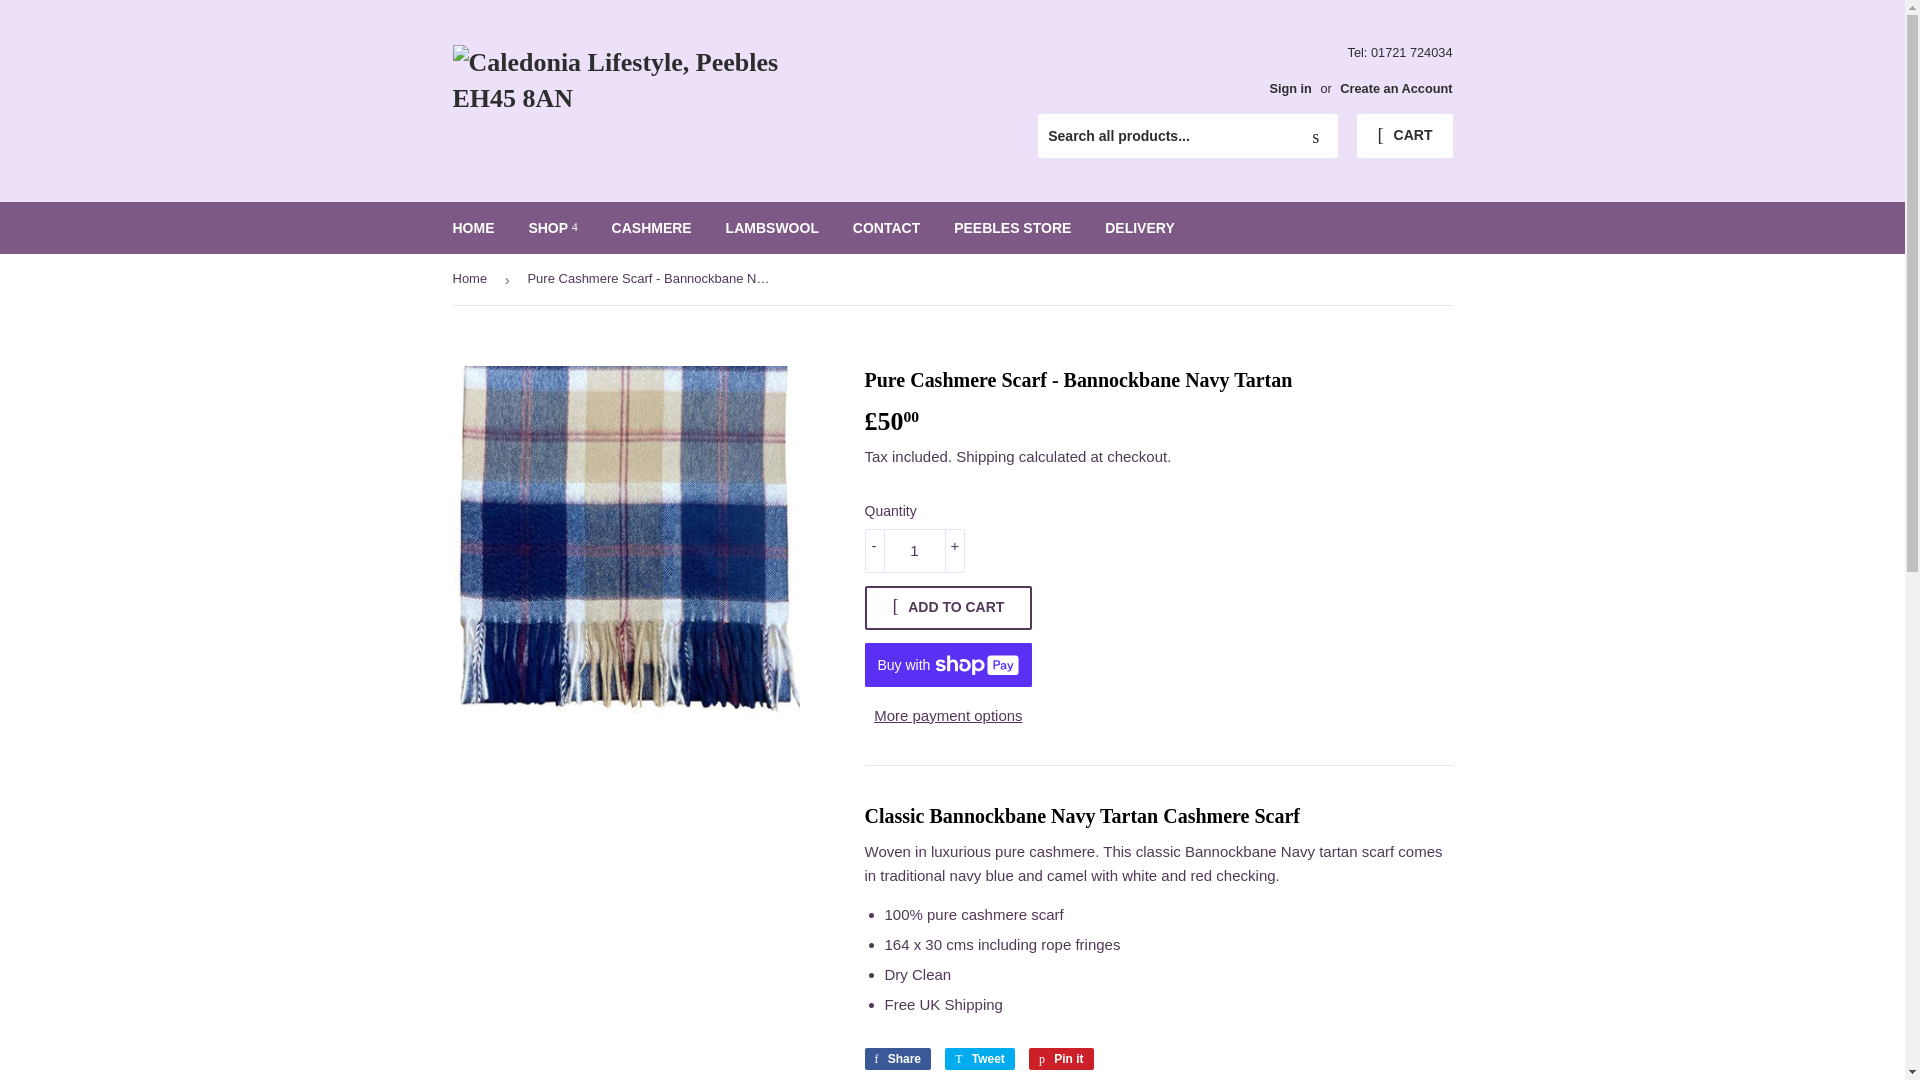 This screenshot has width=1920, height=1080. Describe the element at coordinates (1404, 136) in the screenshot. I see `CART` at that location.